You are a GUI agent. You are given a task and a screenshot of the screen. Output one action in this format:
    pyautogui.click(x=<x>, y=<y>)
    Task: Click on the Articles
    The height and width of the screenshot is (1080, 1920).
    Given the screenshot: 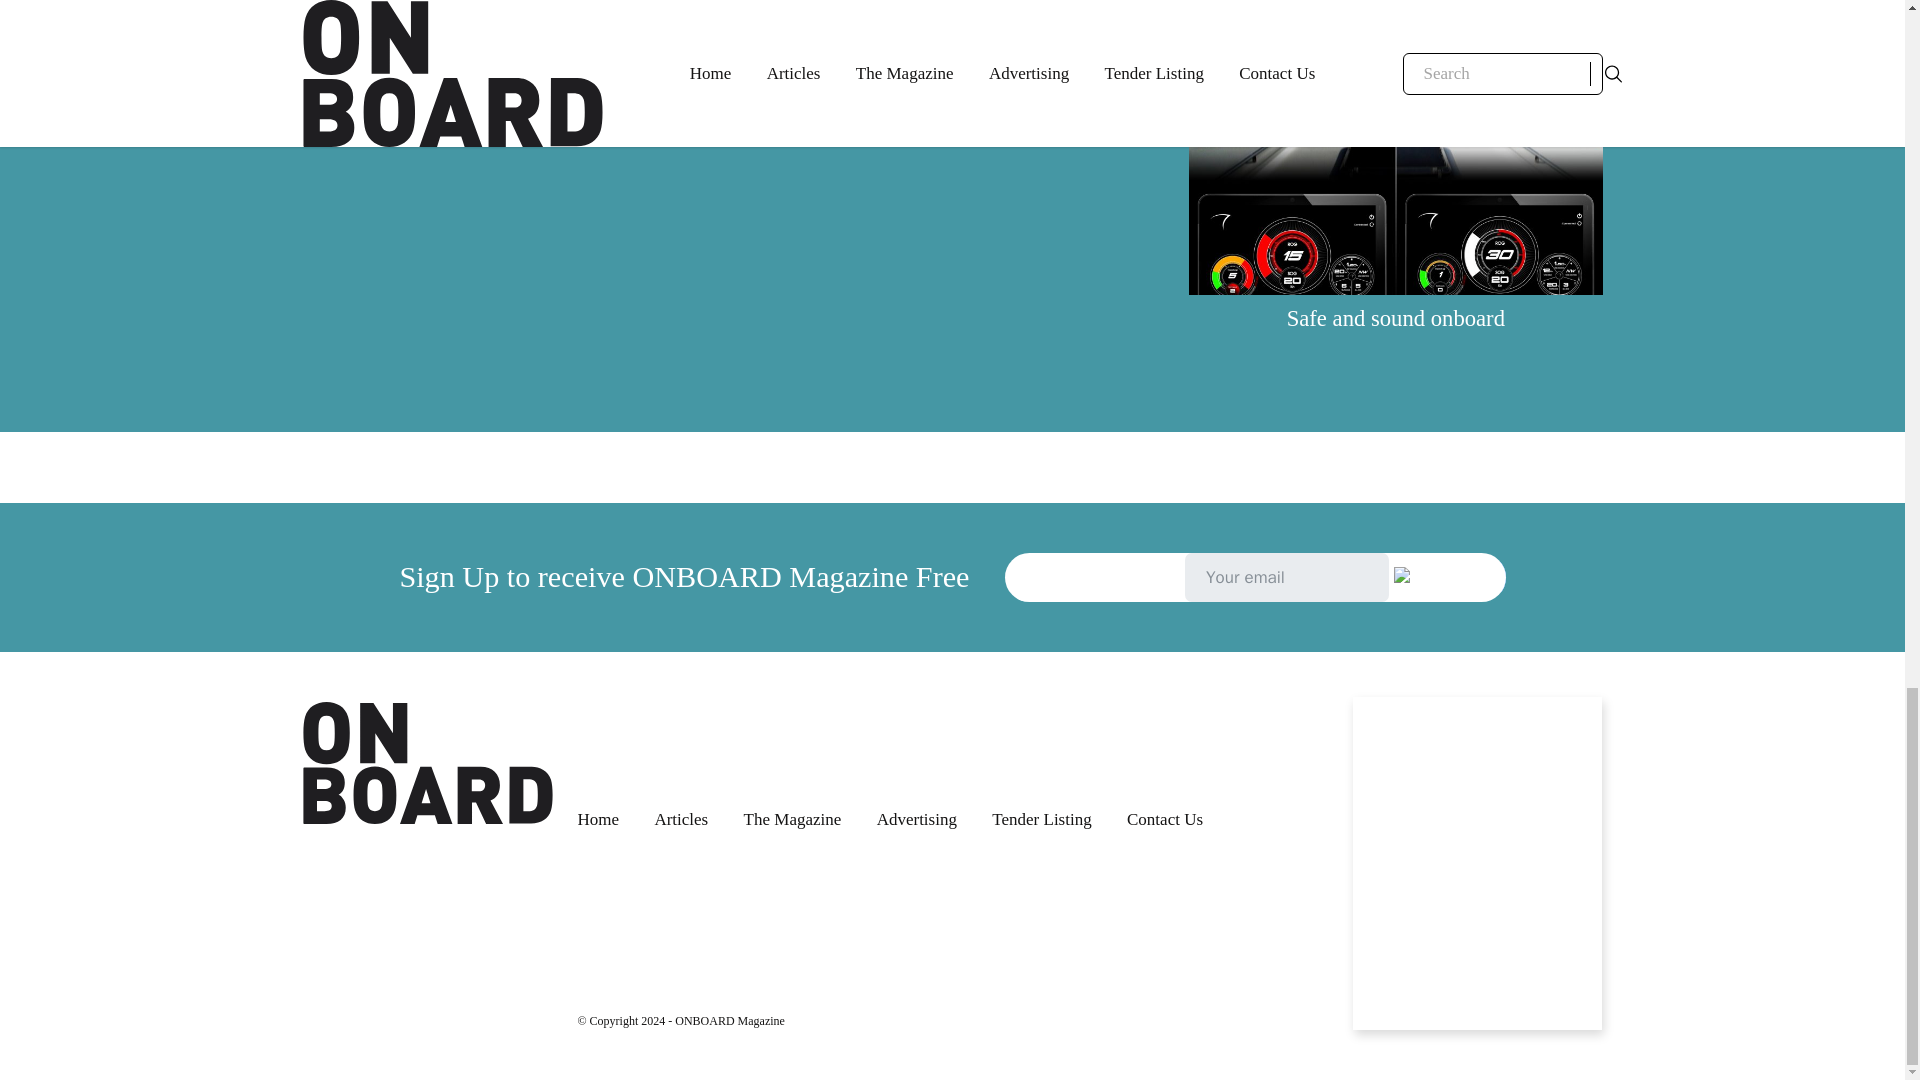 What is the action you would take?
    pyautogui.click(x=681, y=819)
    